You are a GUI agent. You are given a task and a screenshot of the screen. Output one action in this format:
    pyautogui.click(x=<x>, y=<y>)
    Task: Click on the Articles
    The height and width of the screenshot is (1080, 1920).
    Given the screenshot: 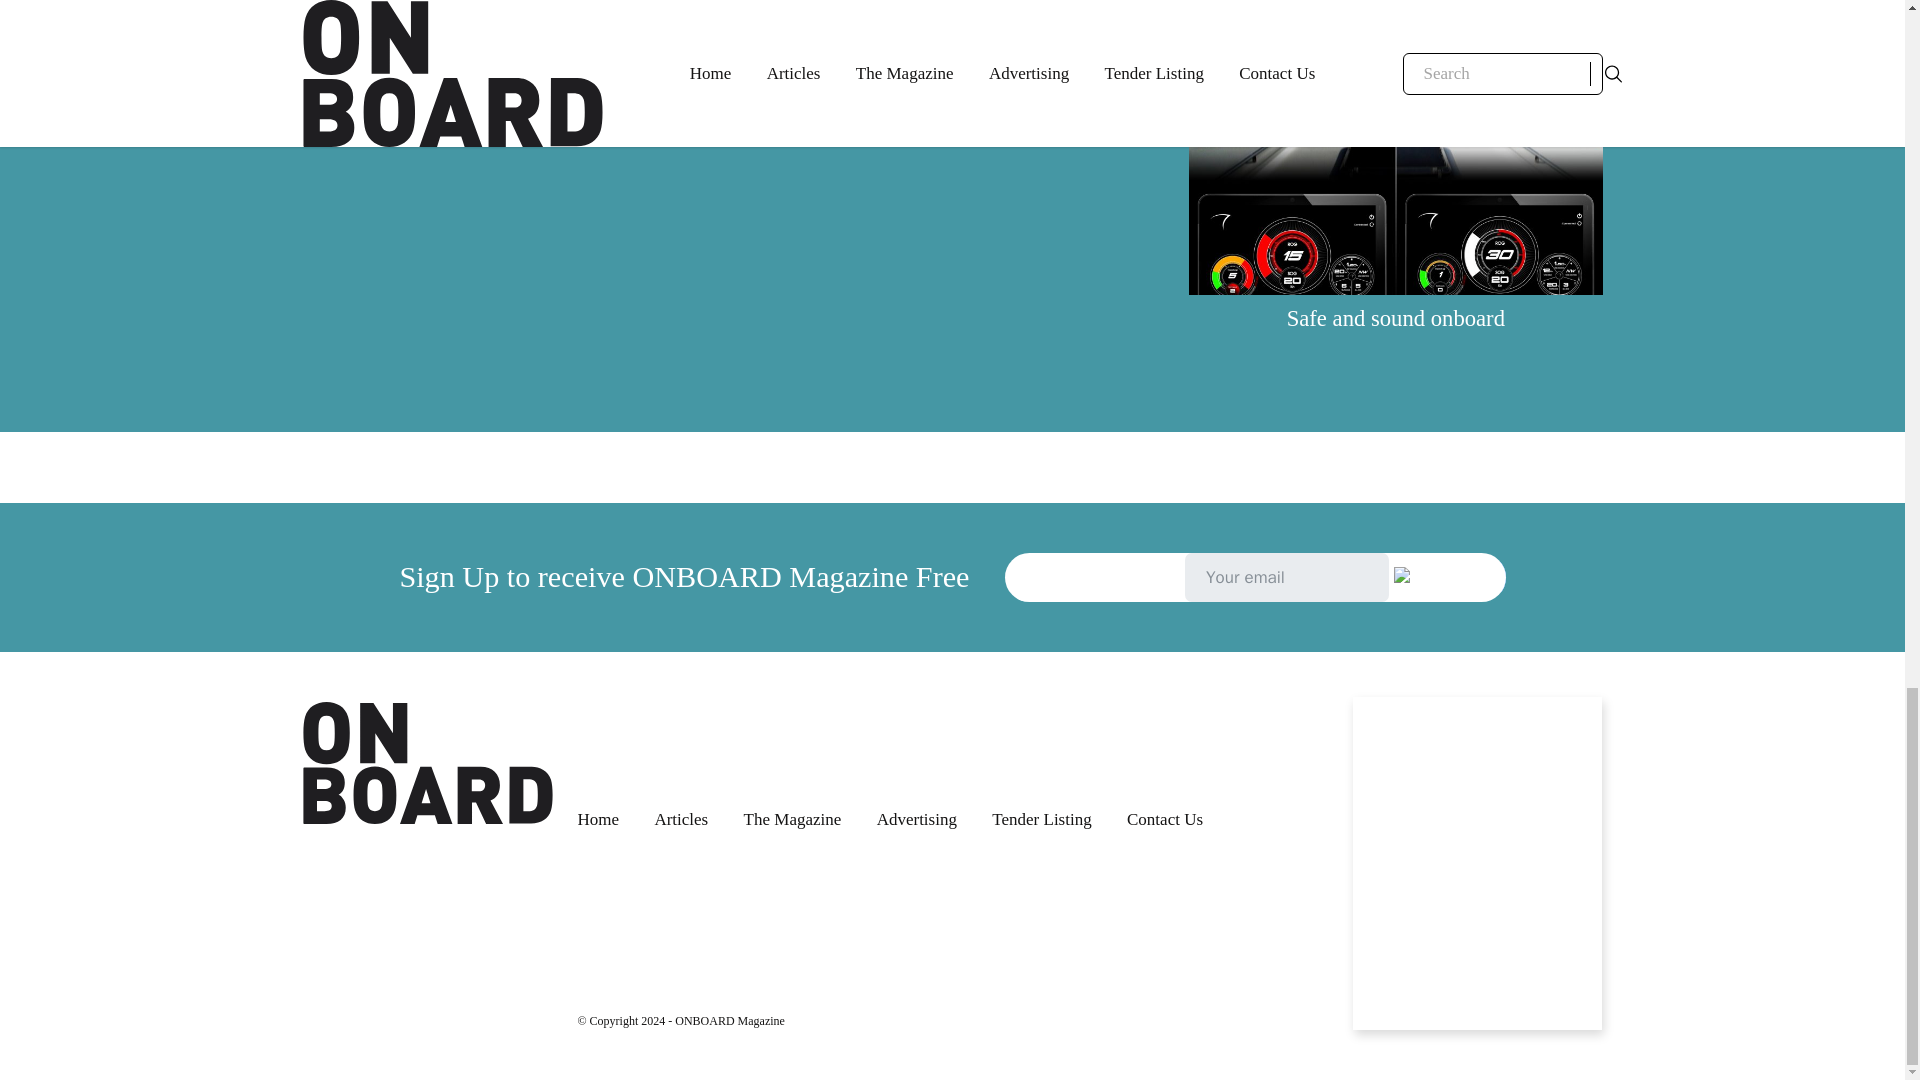 What is the action you would take?
    pyautogui.click(x=681, y=819)
    